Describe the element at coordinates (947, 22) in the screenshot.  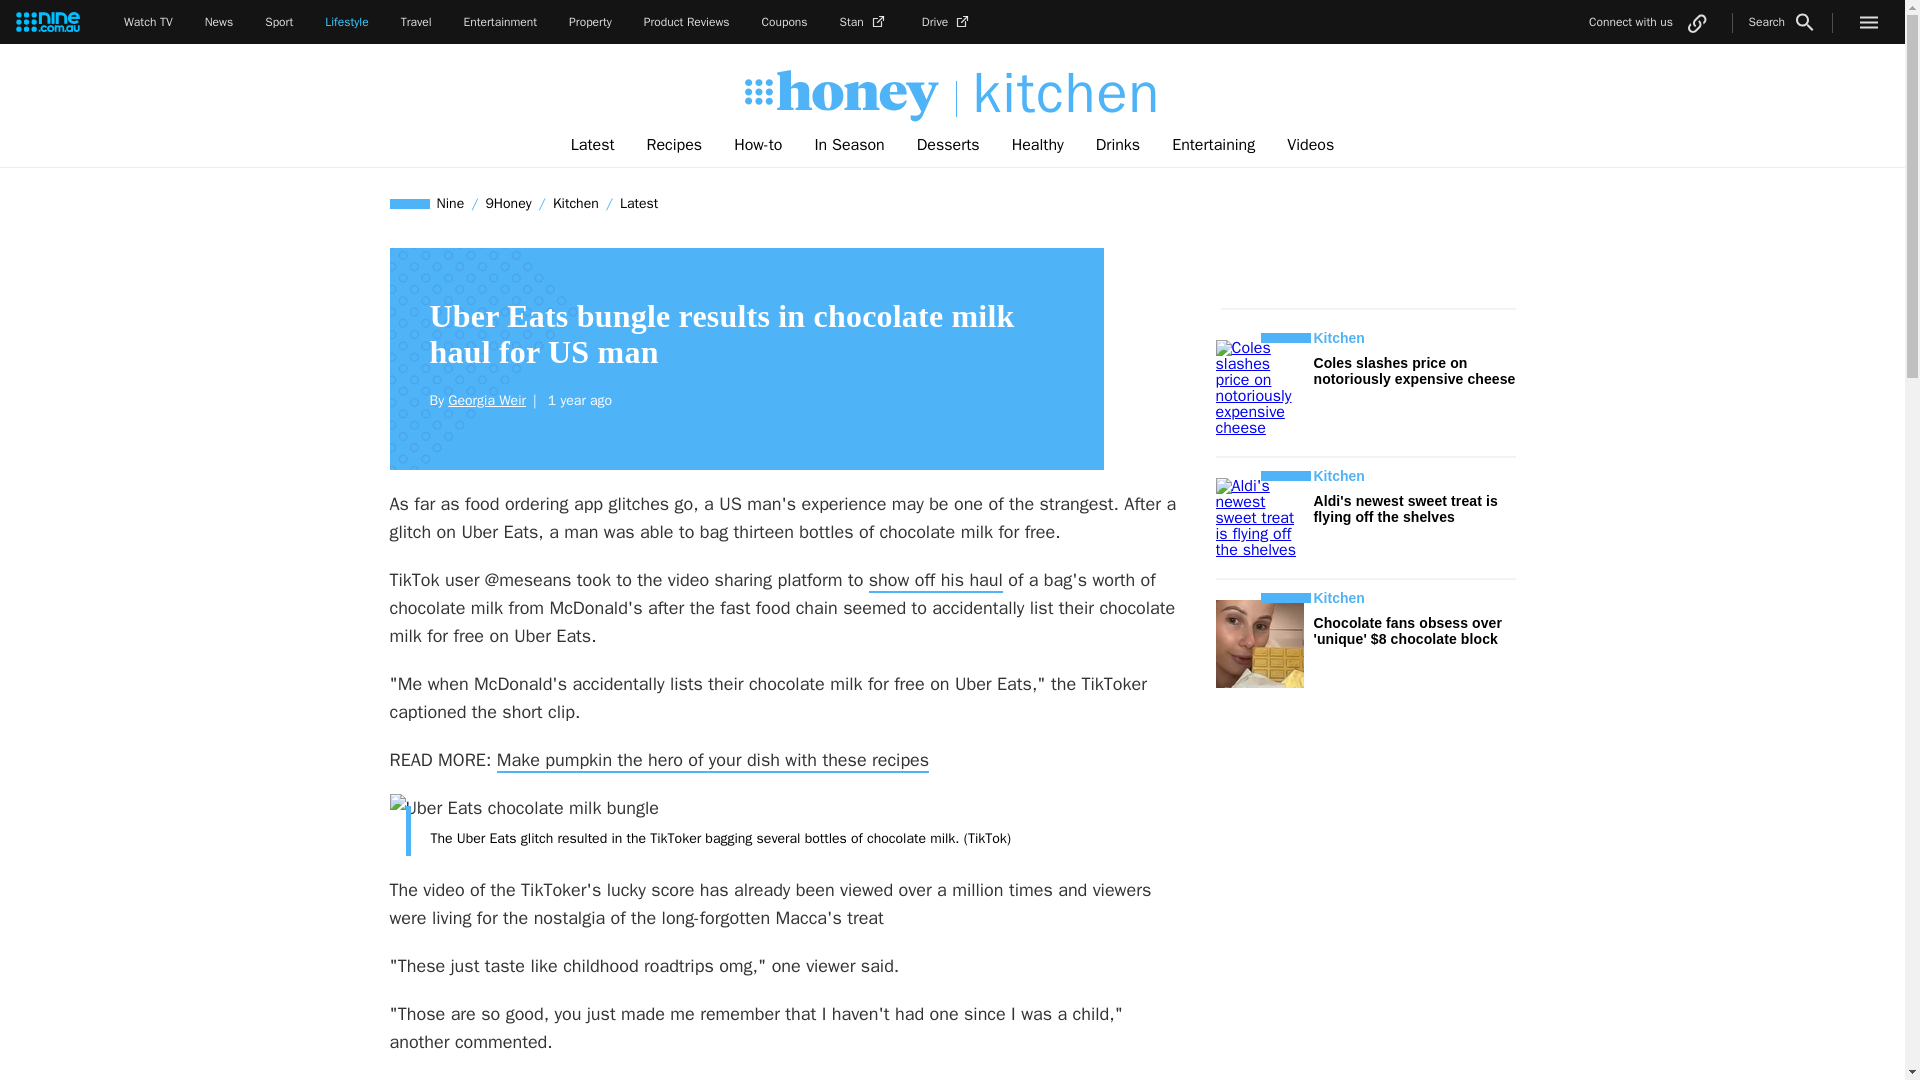
I see `Drive` at that location.